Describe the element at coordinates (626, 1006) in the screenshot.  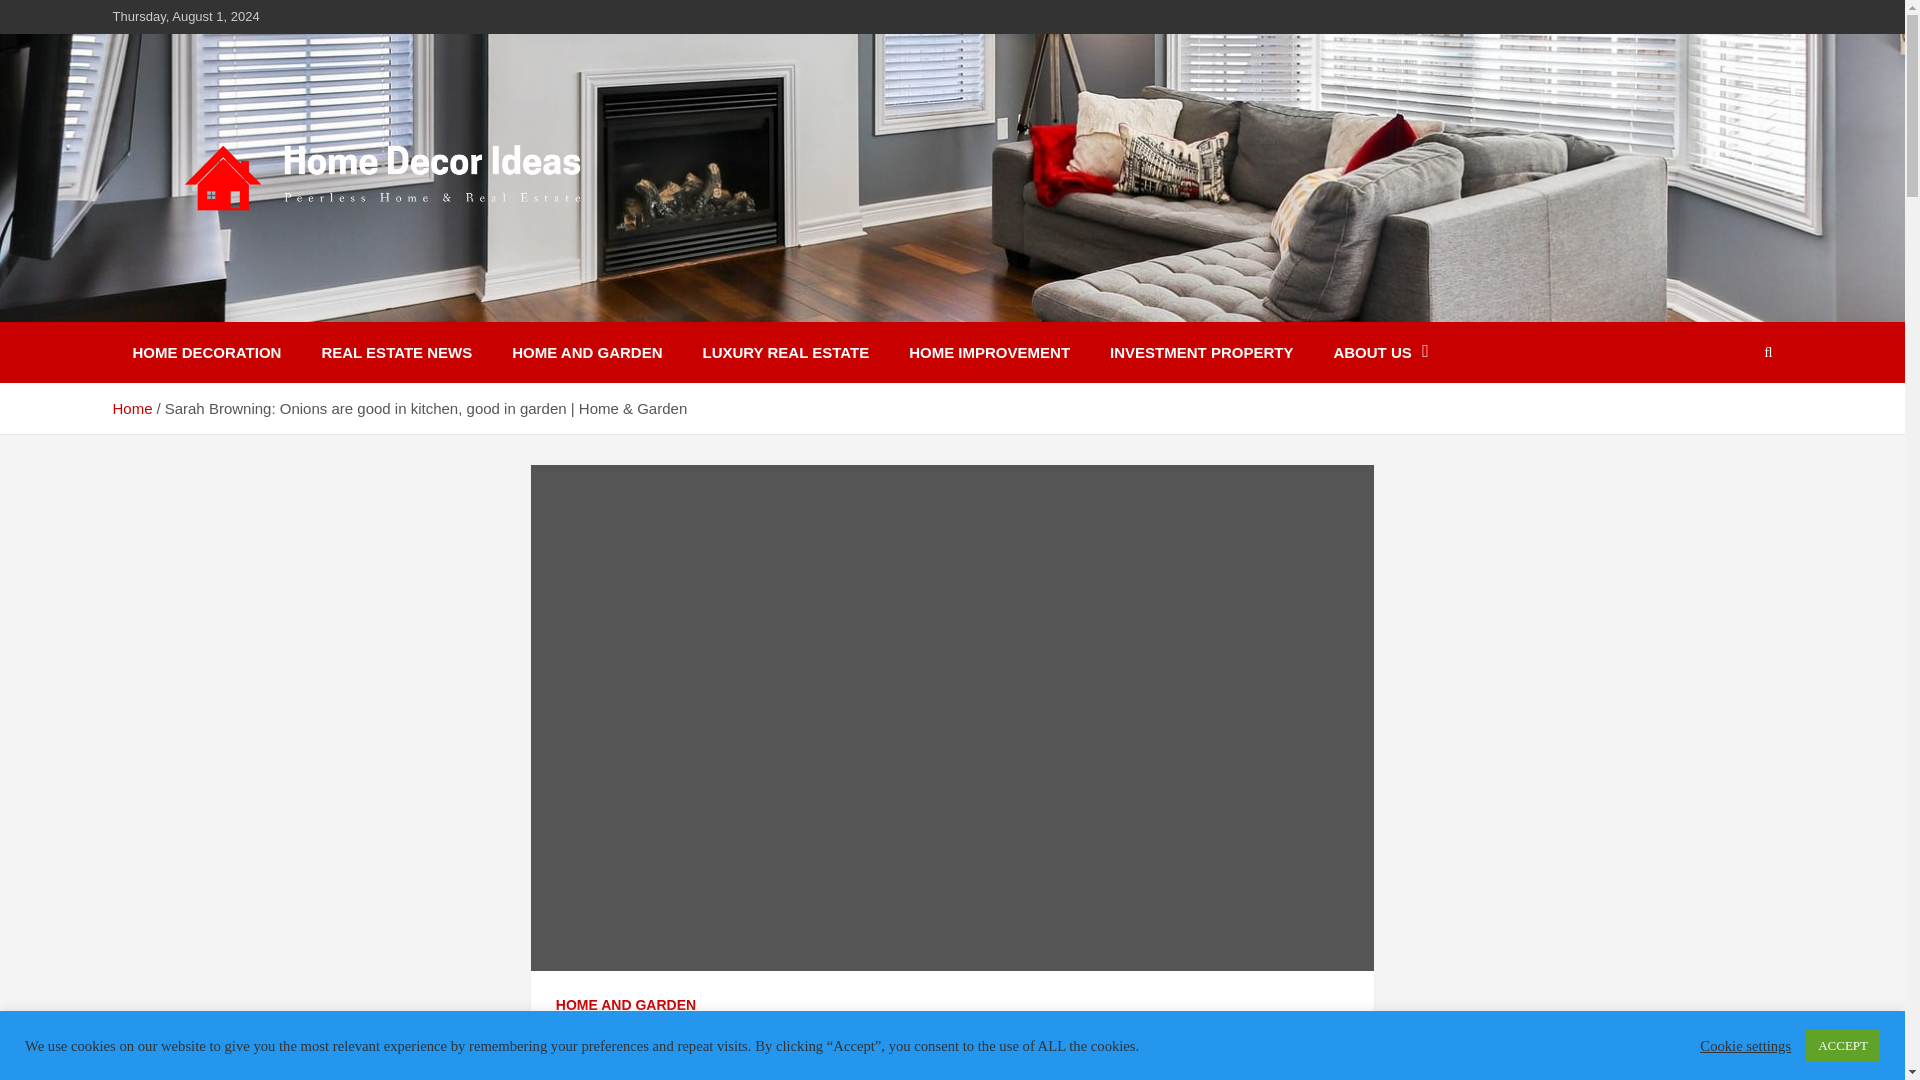
I see `HOME AND GARDEN` at that location.